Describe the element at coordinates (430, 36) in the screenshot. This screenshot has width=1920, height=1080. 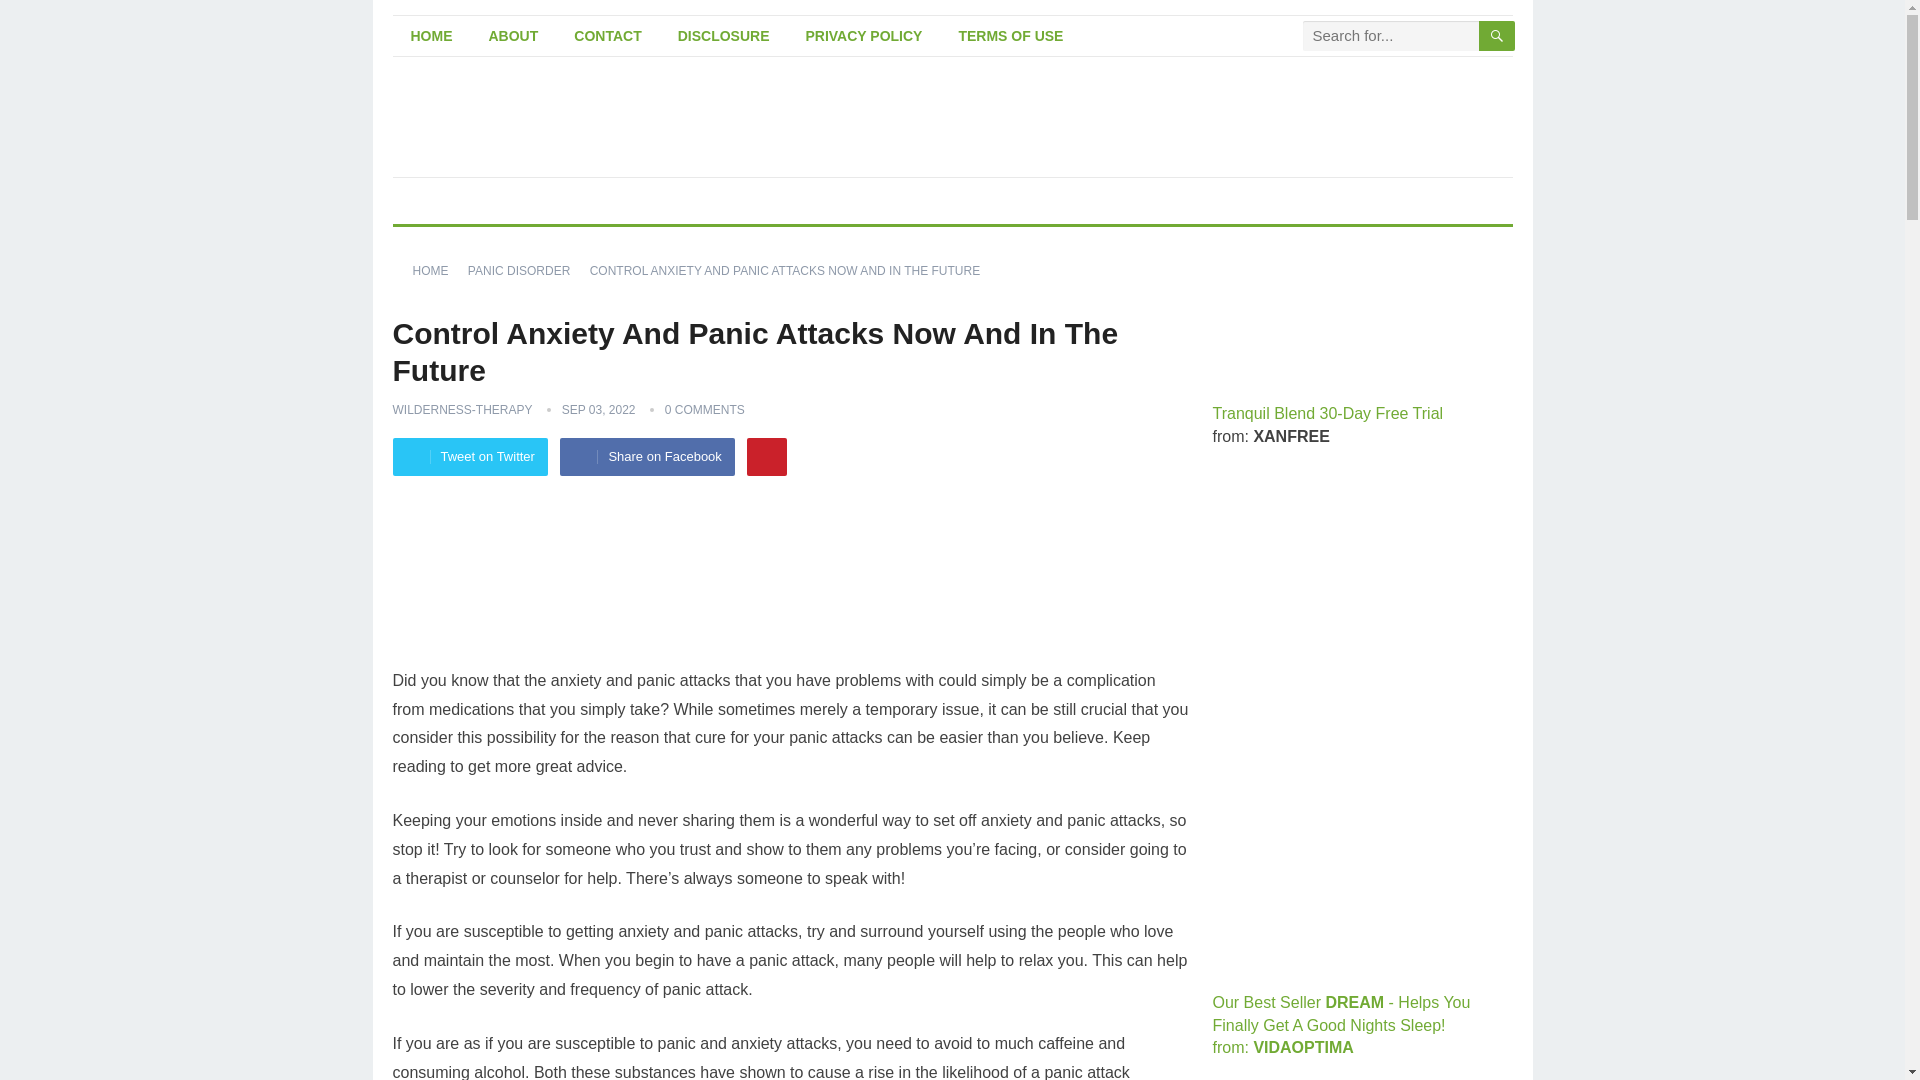
I see `HOME` at that location.